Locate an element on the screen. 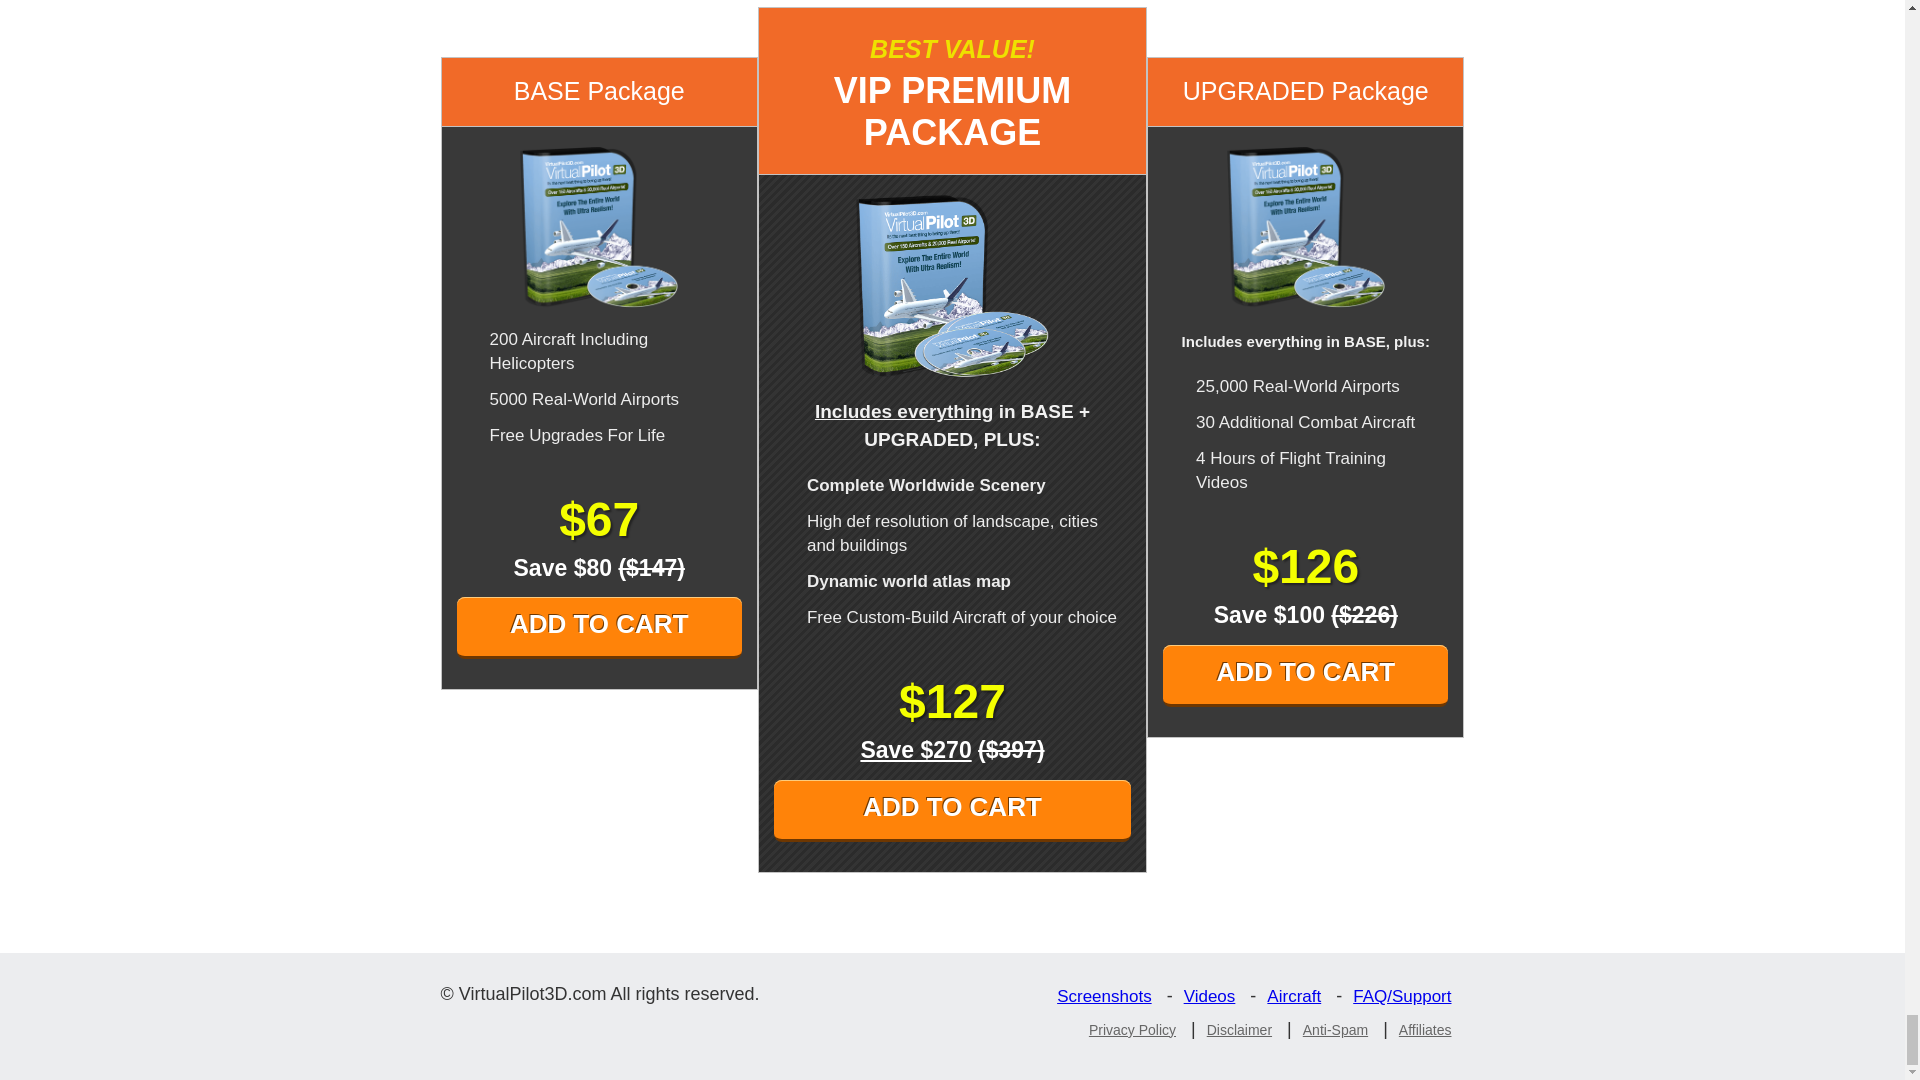 This screenshot has width=1920, height=1080. ADD TO CART is located at coordinates (1305, 676).